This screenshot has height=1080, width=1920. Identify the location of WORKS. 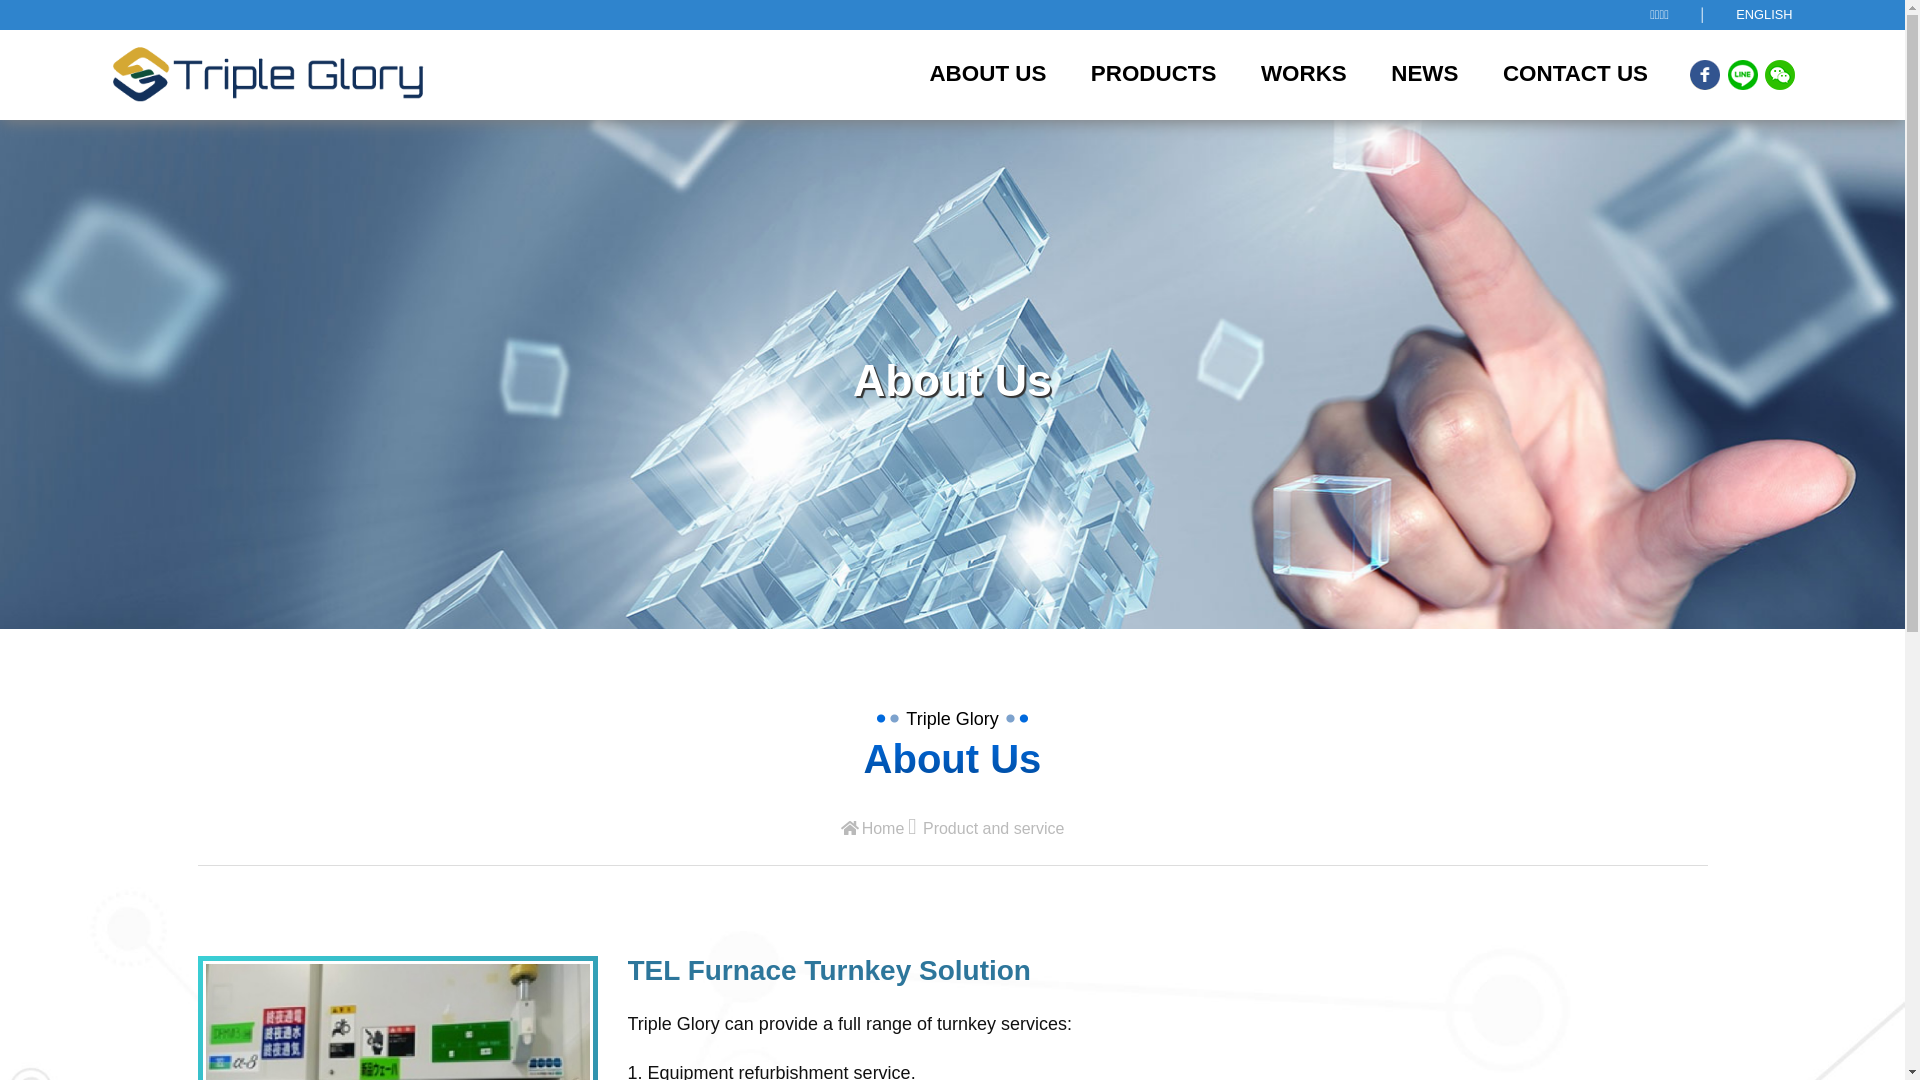
(1304, 74).